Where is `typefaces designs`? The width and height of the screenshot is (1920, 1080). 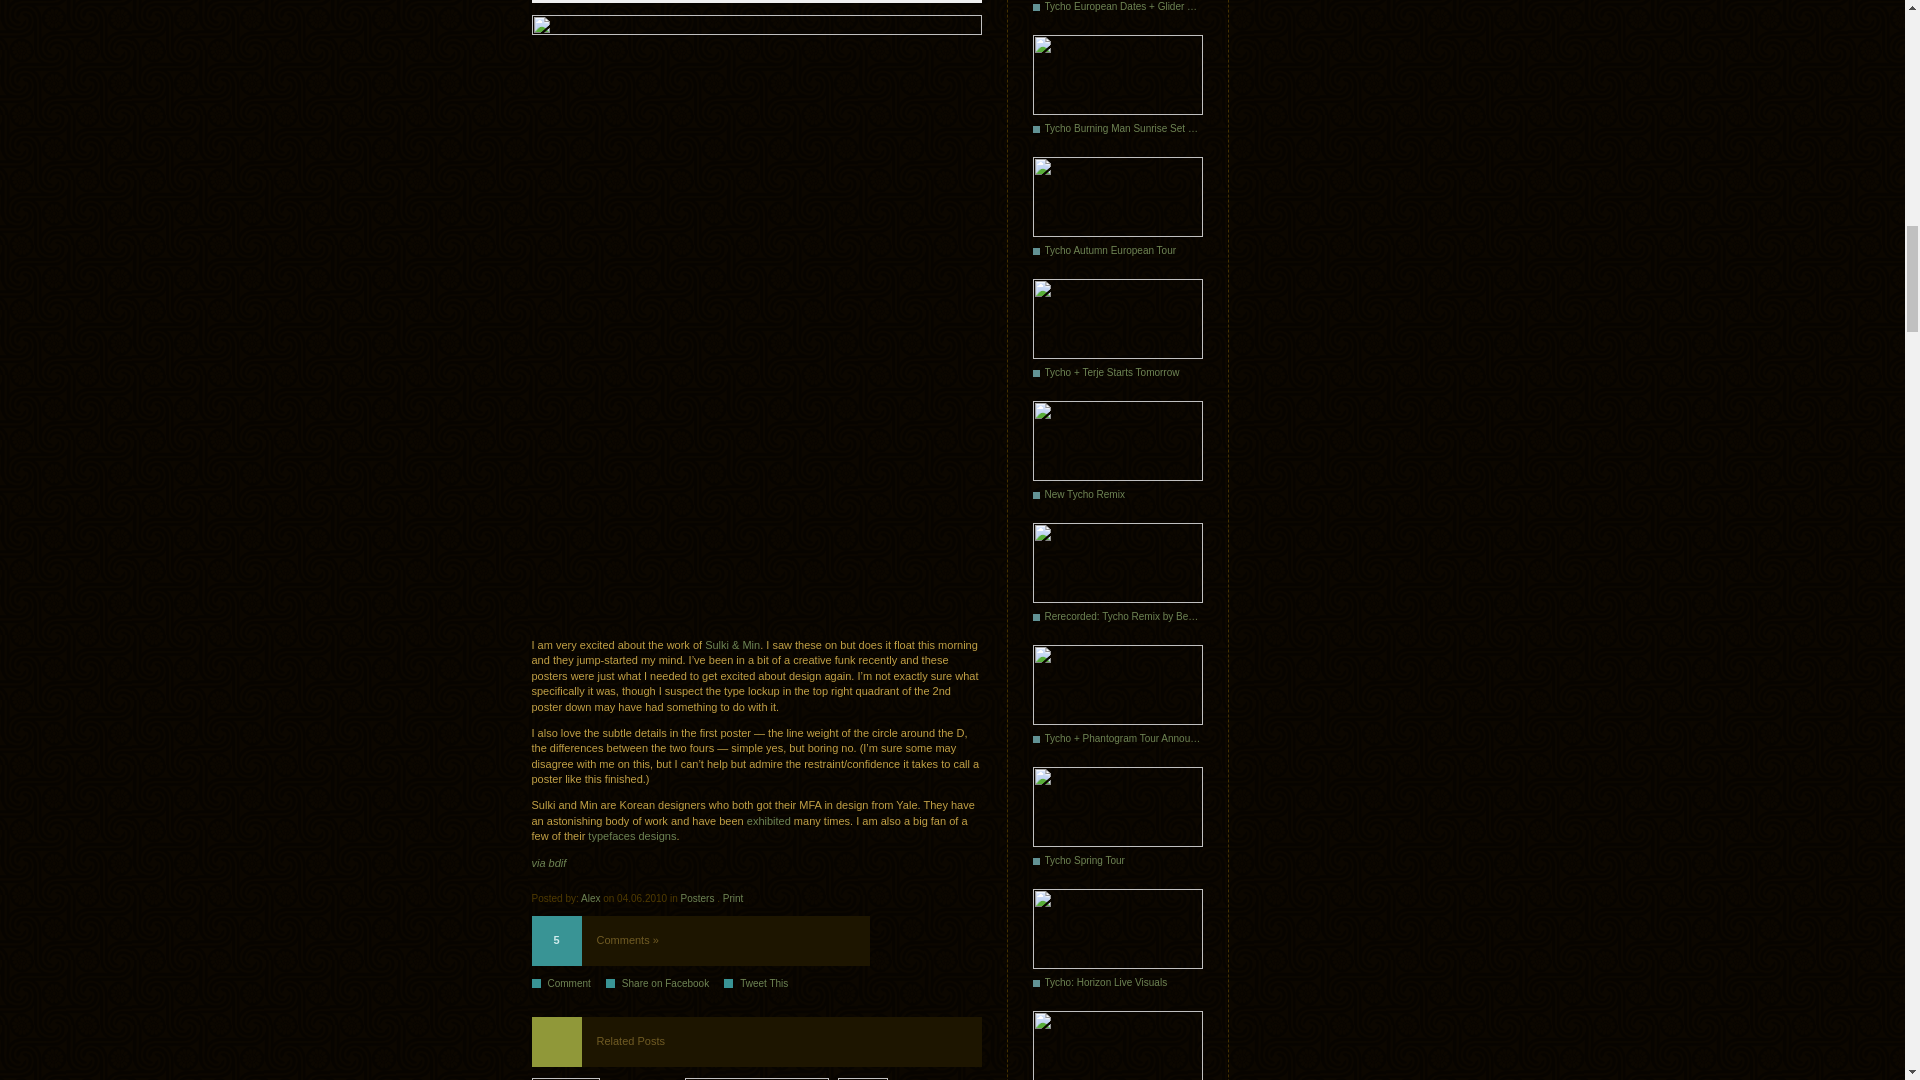 typefaces designs is located at coordinates (631, 836).